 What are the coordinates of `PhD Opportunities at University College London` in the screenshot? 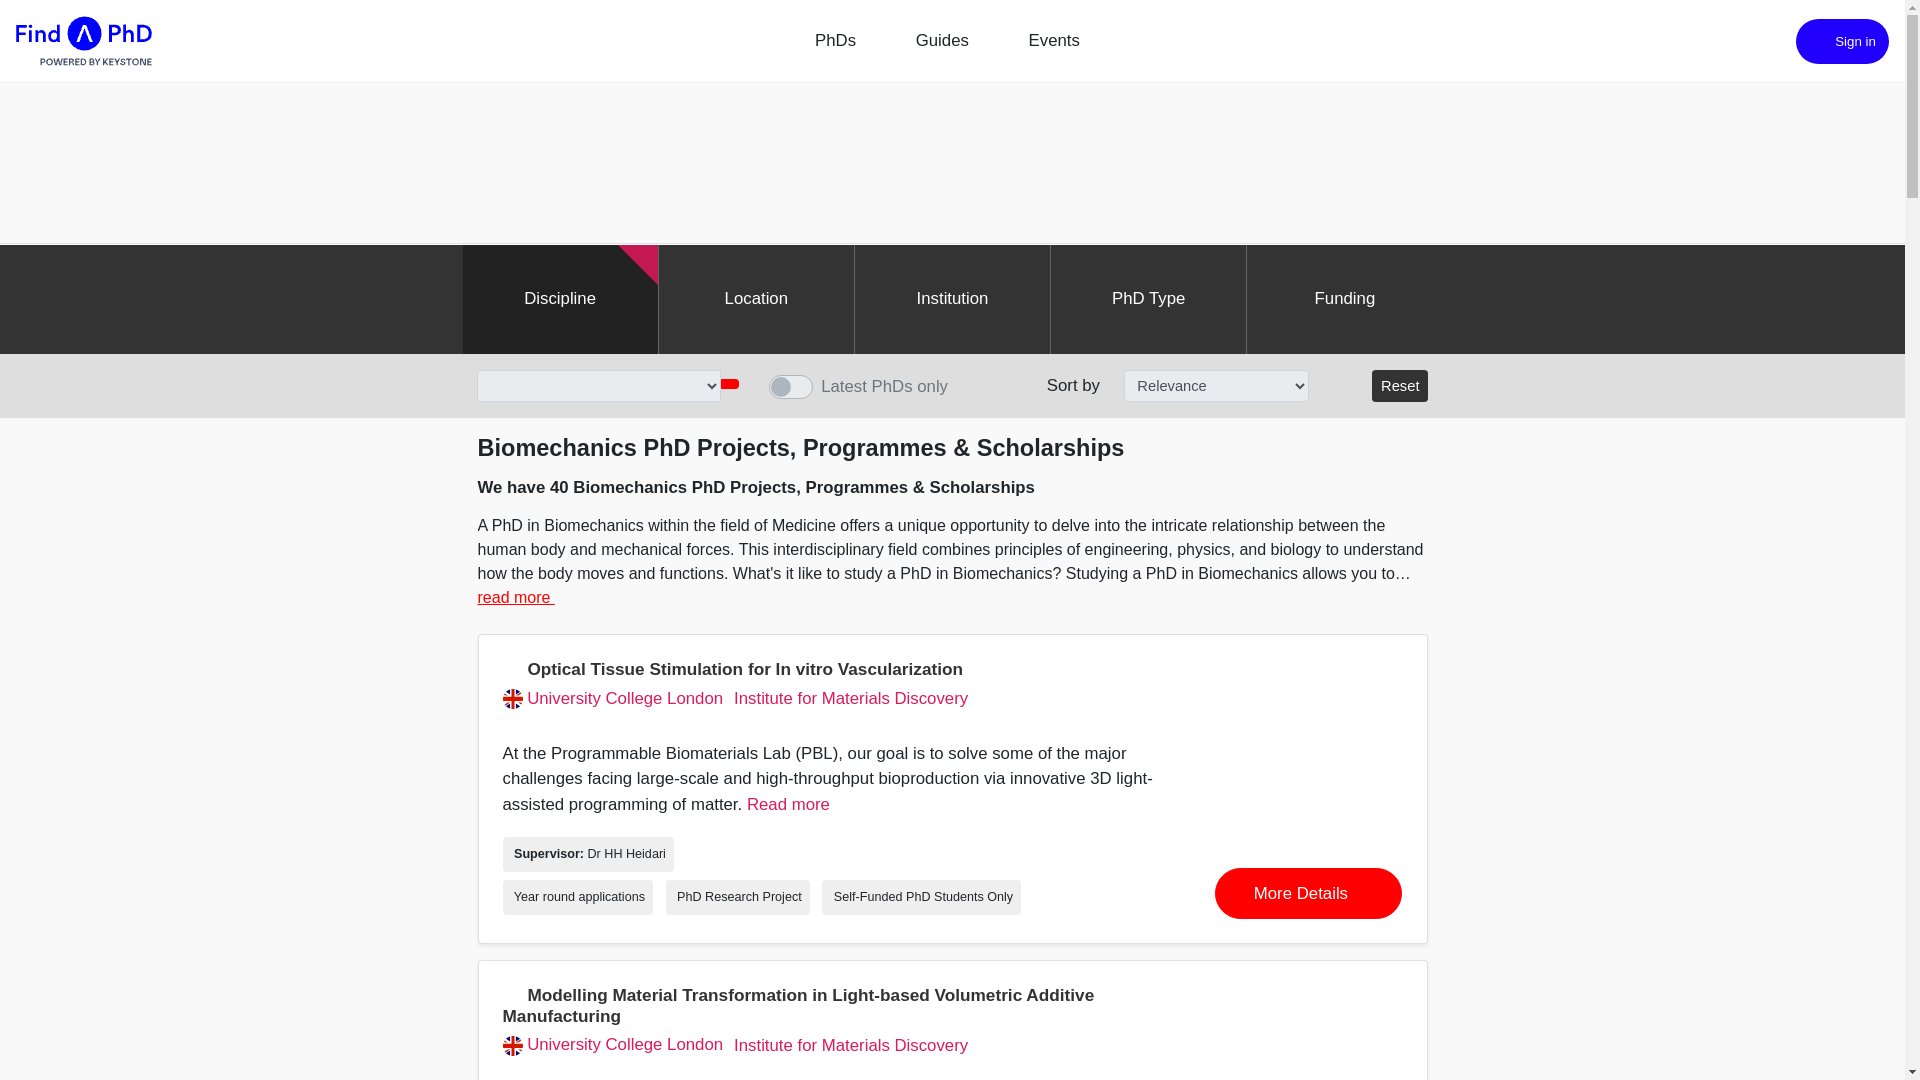 It's located at (612, 699).